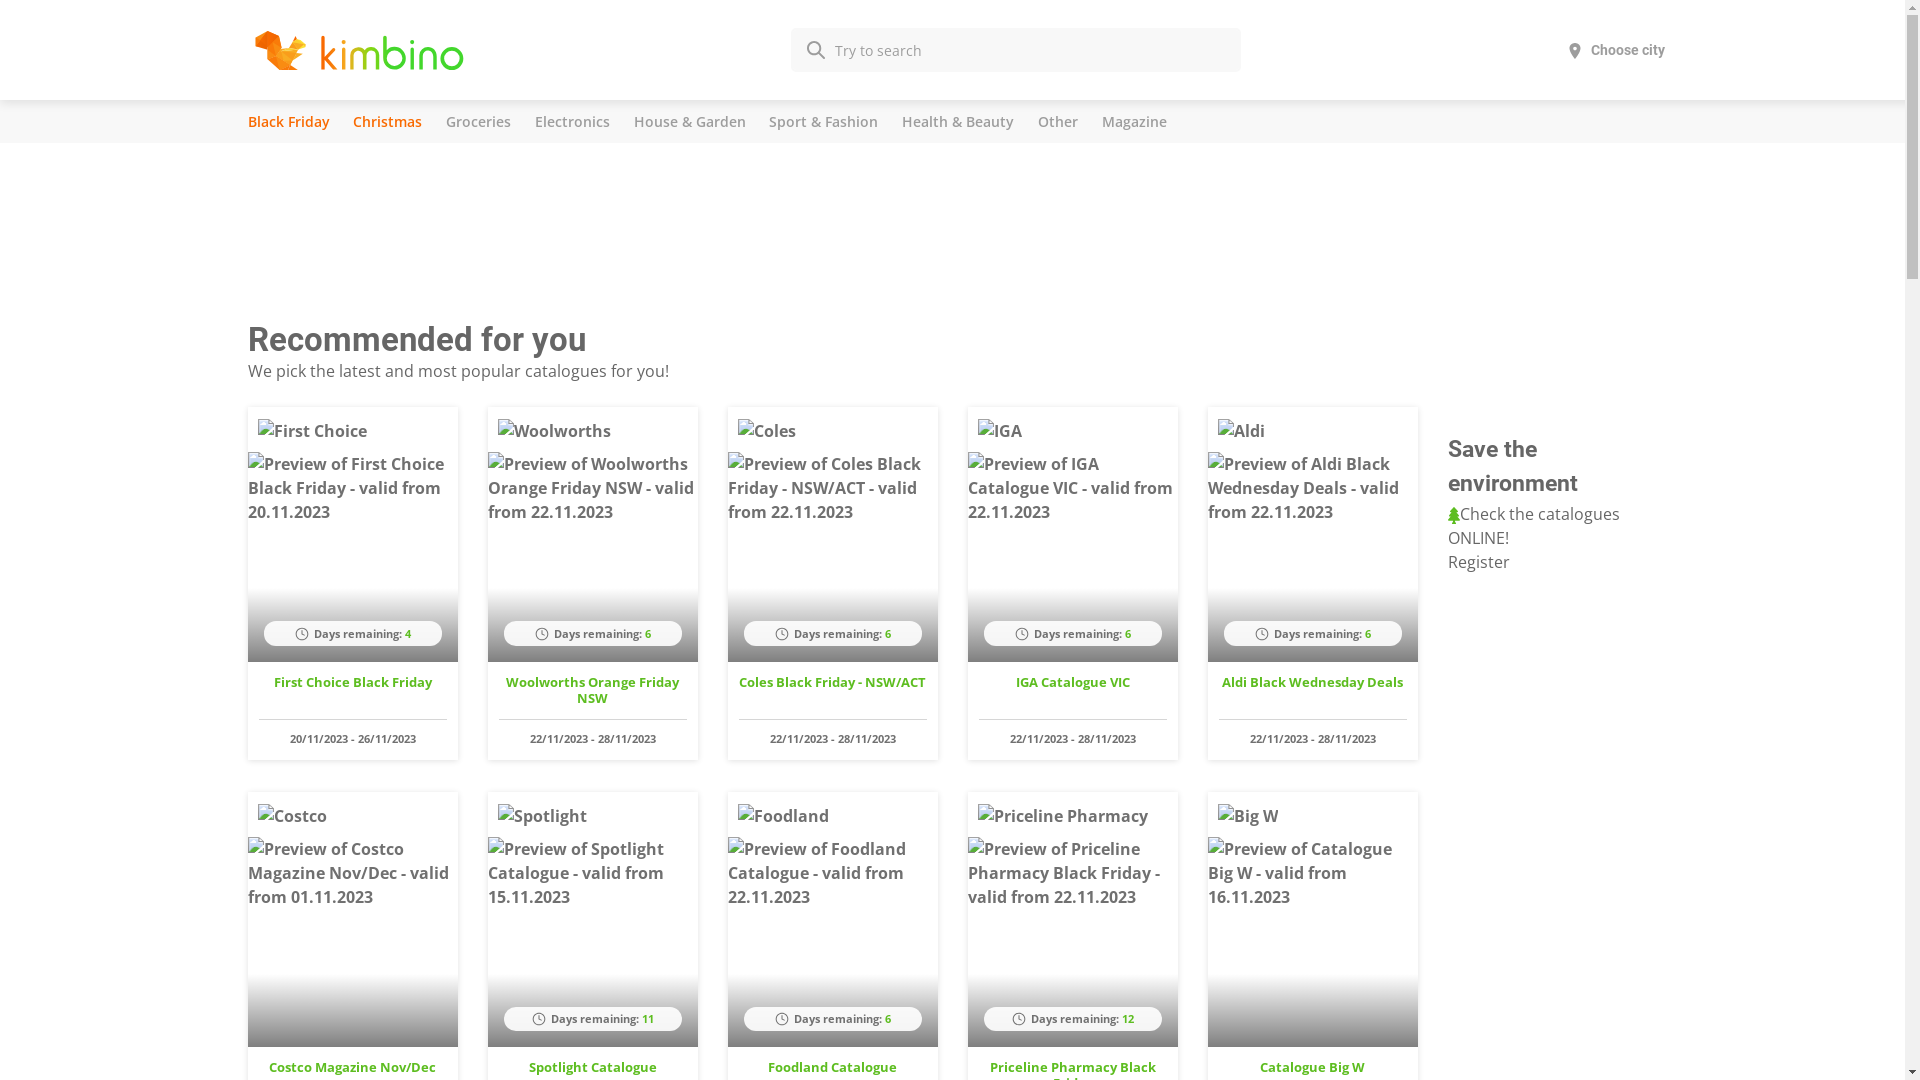  I want to click on Preview of Foodland  Catalogue  - valid from 22.11.2023, so click(833, 873).